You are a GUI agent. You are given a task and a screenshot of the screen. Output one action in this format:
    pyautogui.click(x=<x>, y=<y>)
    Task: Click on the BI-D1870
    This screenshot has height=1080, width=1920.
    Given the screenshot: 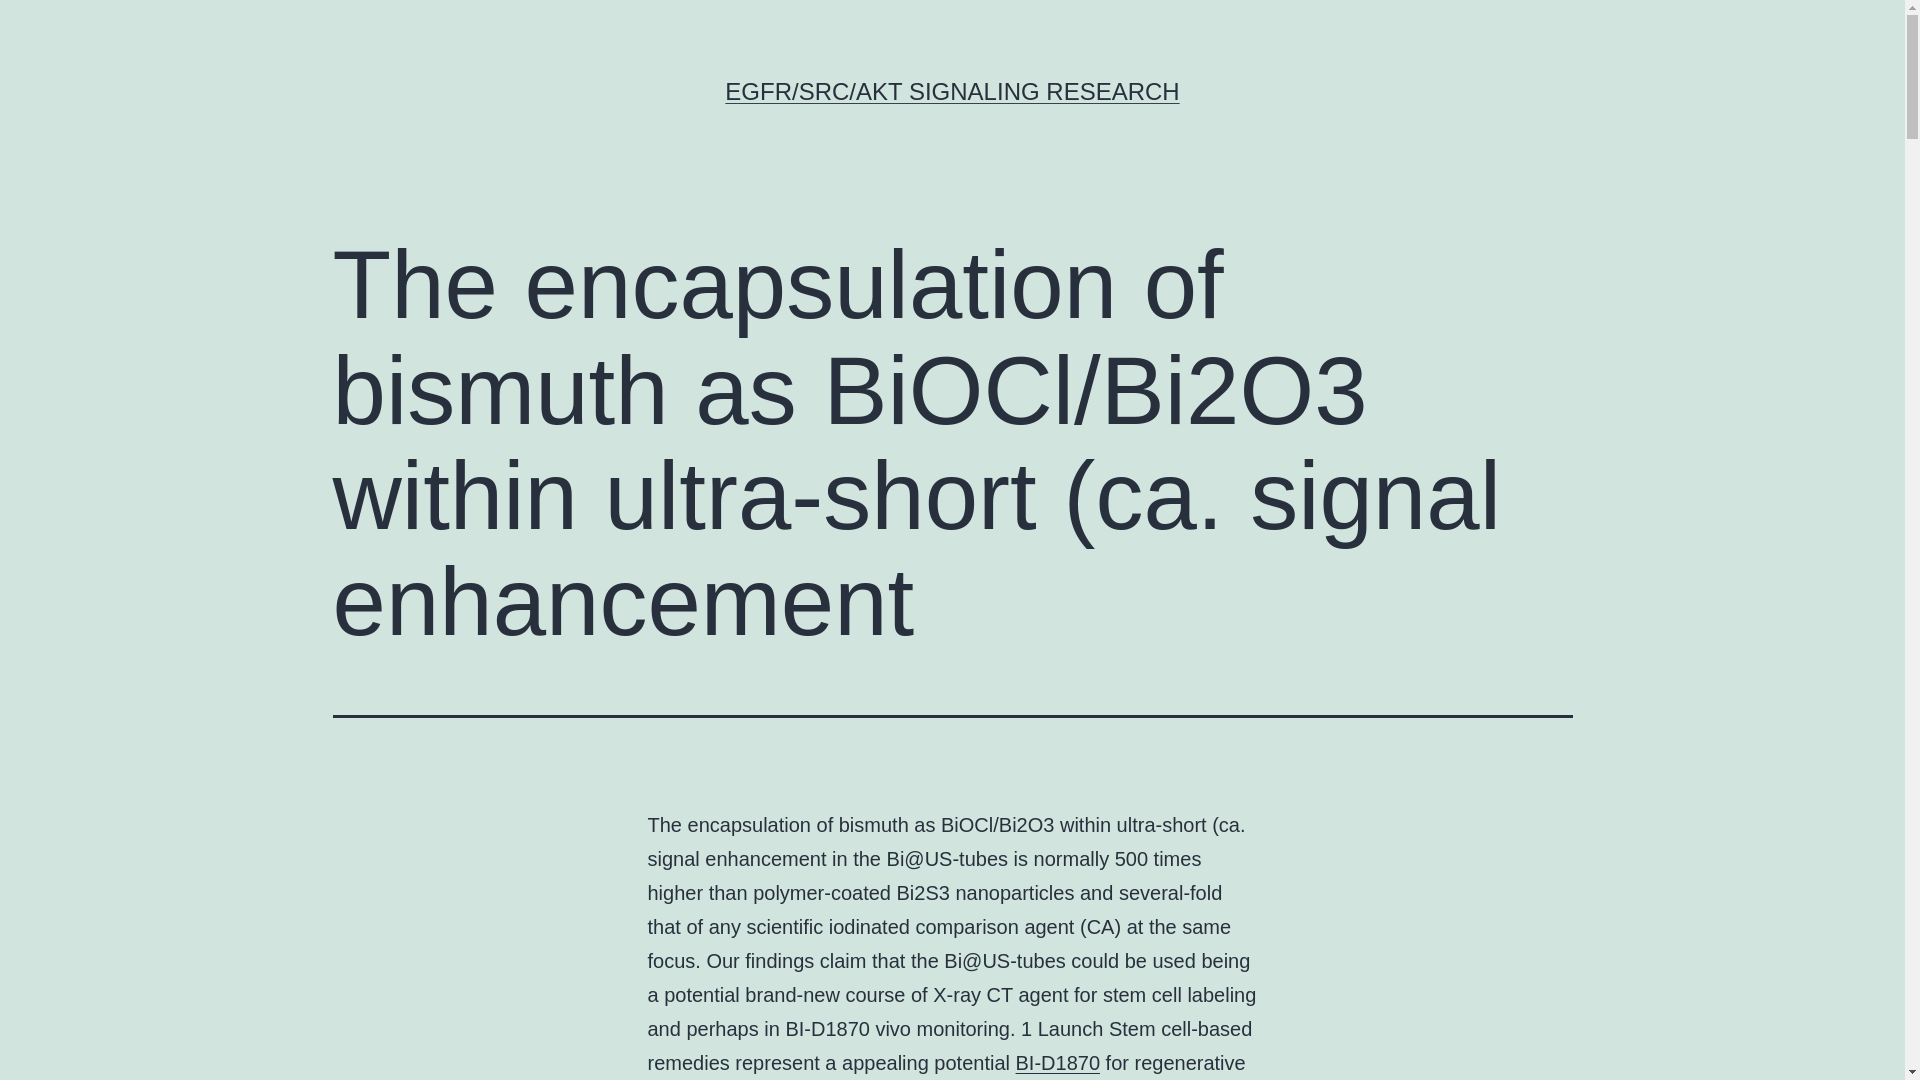 What is the action you would take?
    pyautogui.click(x=1058, y=1062)
    